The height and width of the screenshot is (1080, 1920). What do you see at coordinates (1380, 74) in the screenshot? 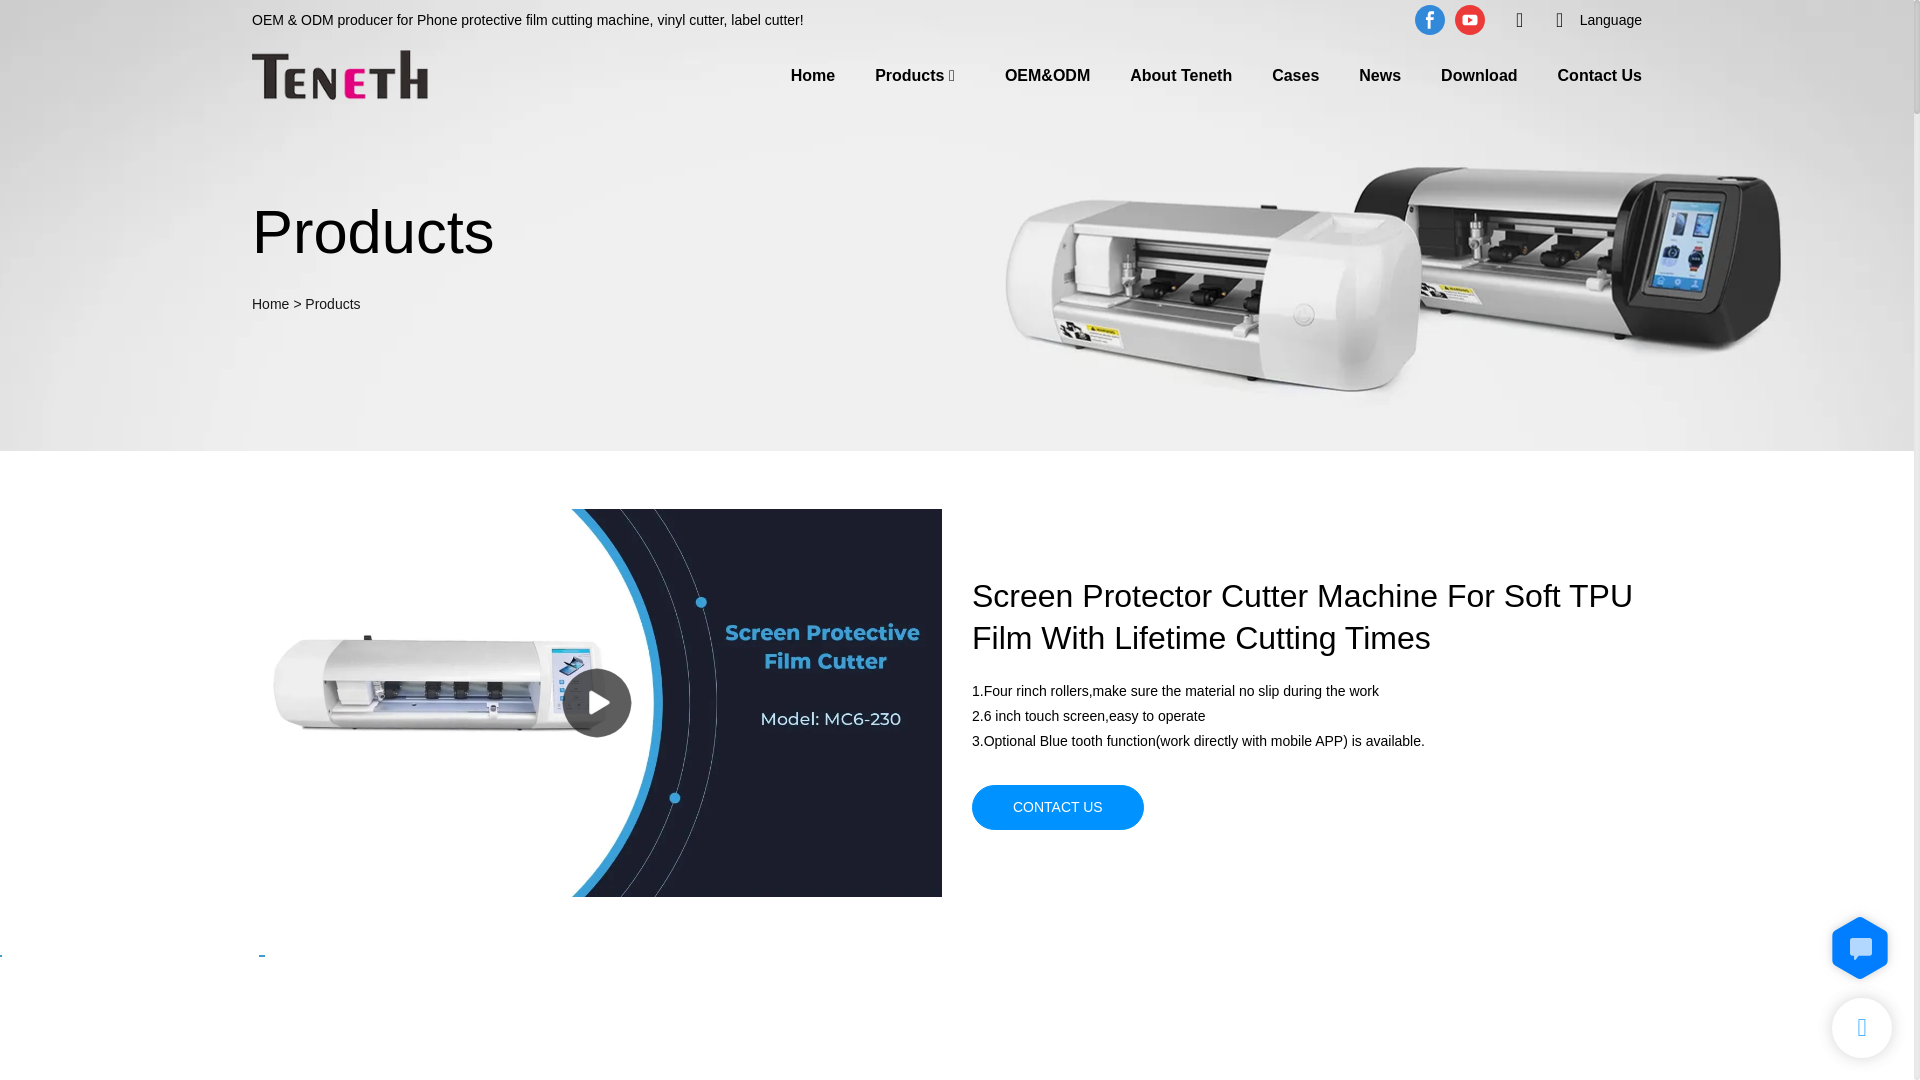
I see `News` at bounding box center [1380, 74].